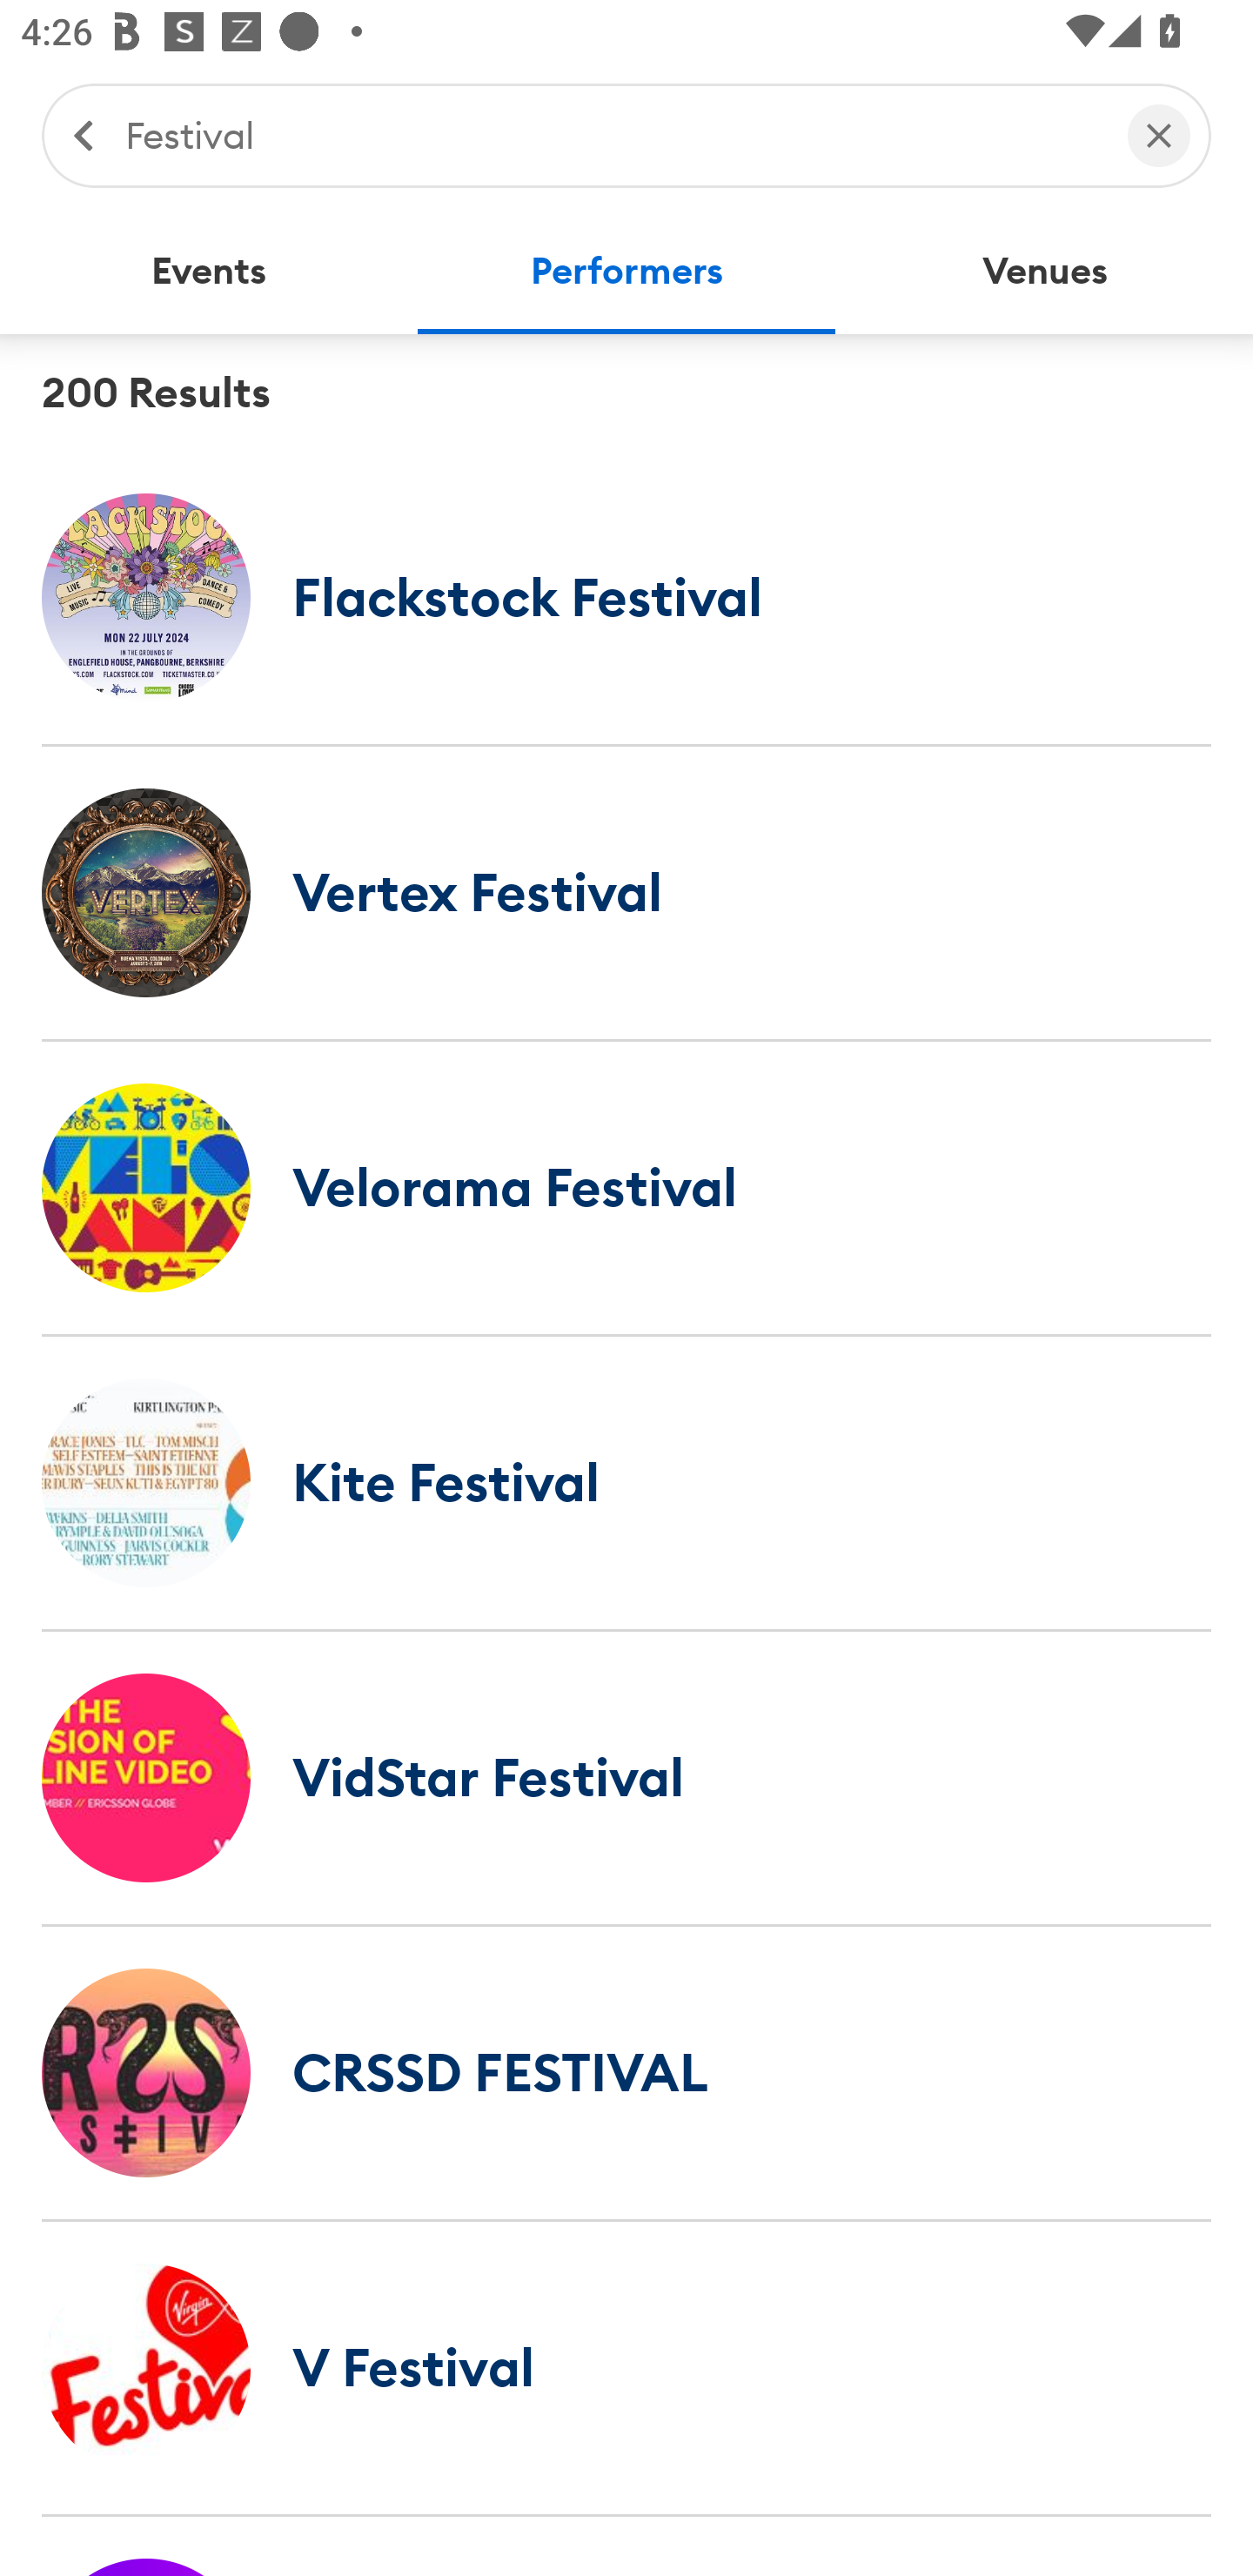 The width and height of the screenshot is (1253, 2576). What do you see at coordinates (209, 272) in the screenshot?
I see `Events` at bounding box center [209, 272].